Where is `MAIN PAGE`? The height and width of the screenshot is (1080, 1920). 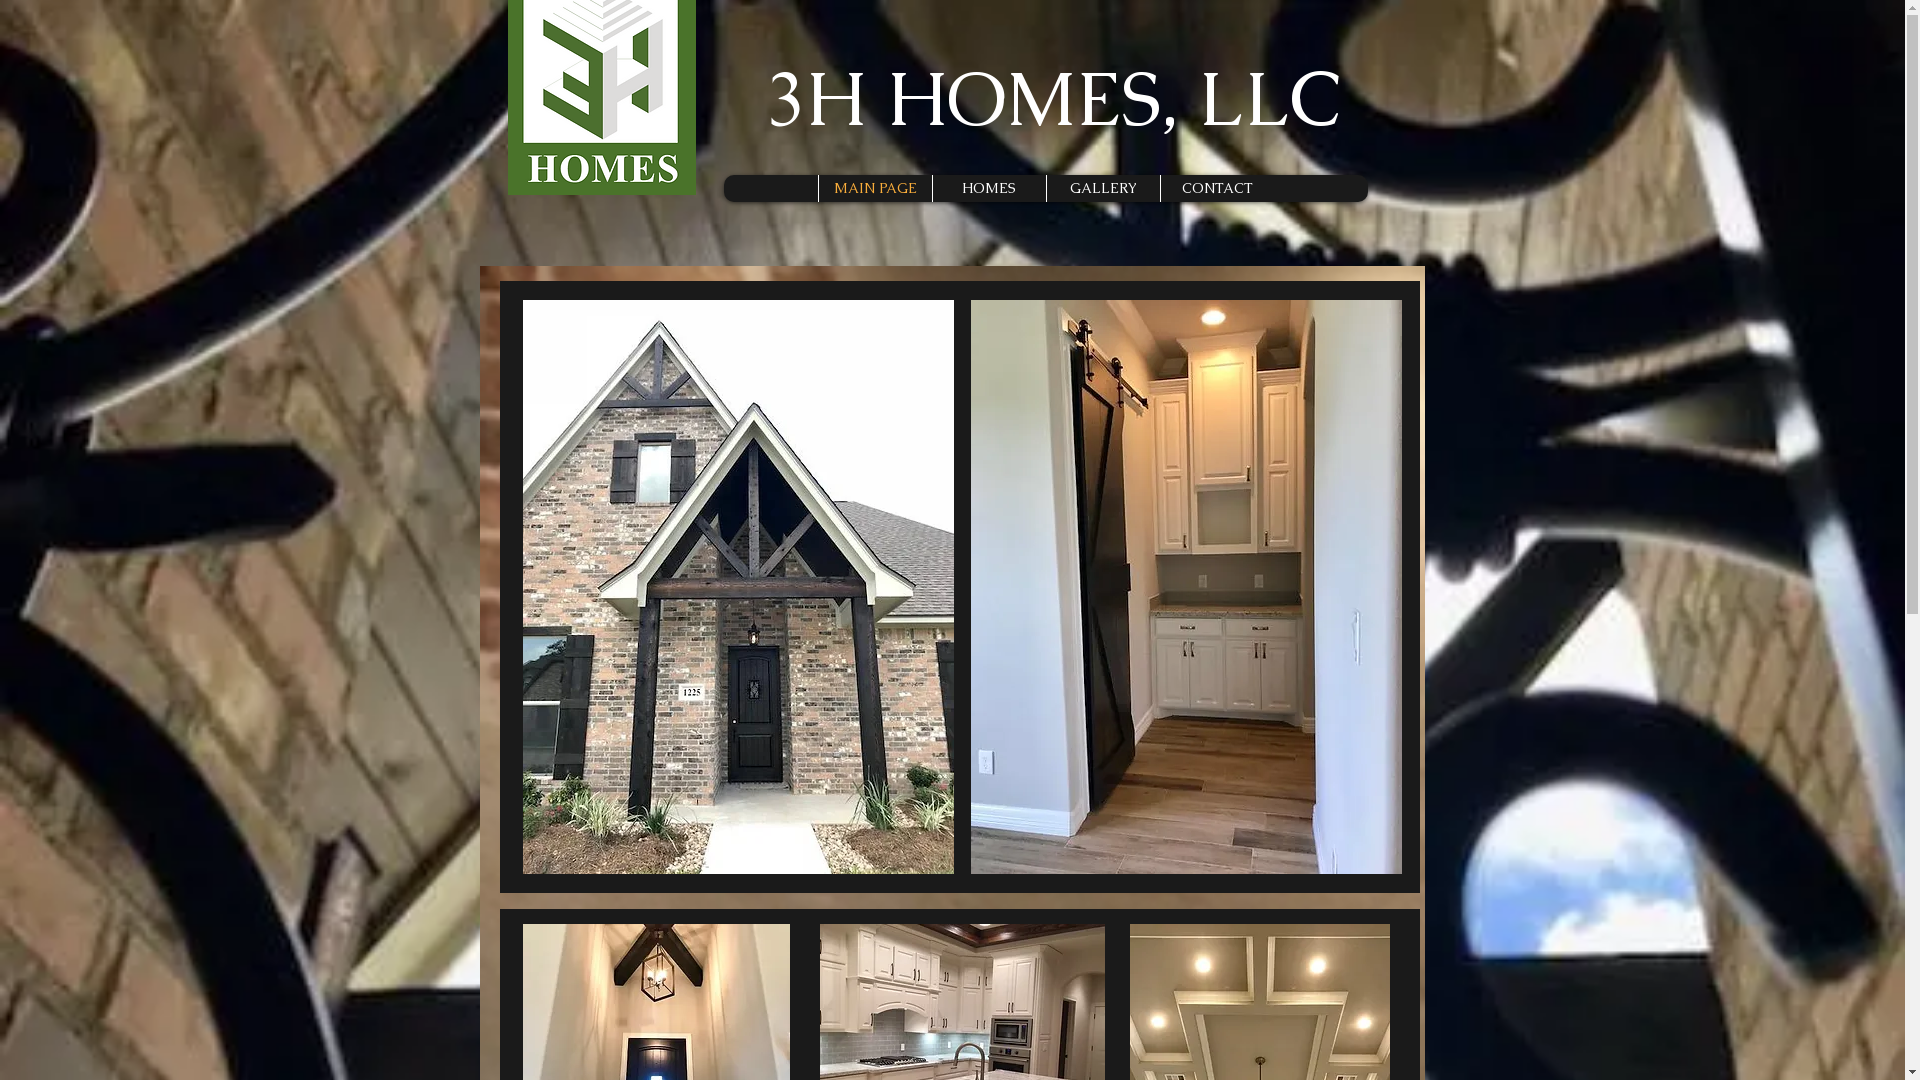 MAIN PAGE is located at coordinates (875, 188).